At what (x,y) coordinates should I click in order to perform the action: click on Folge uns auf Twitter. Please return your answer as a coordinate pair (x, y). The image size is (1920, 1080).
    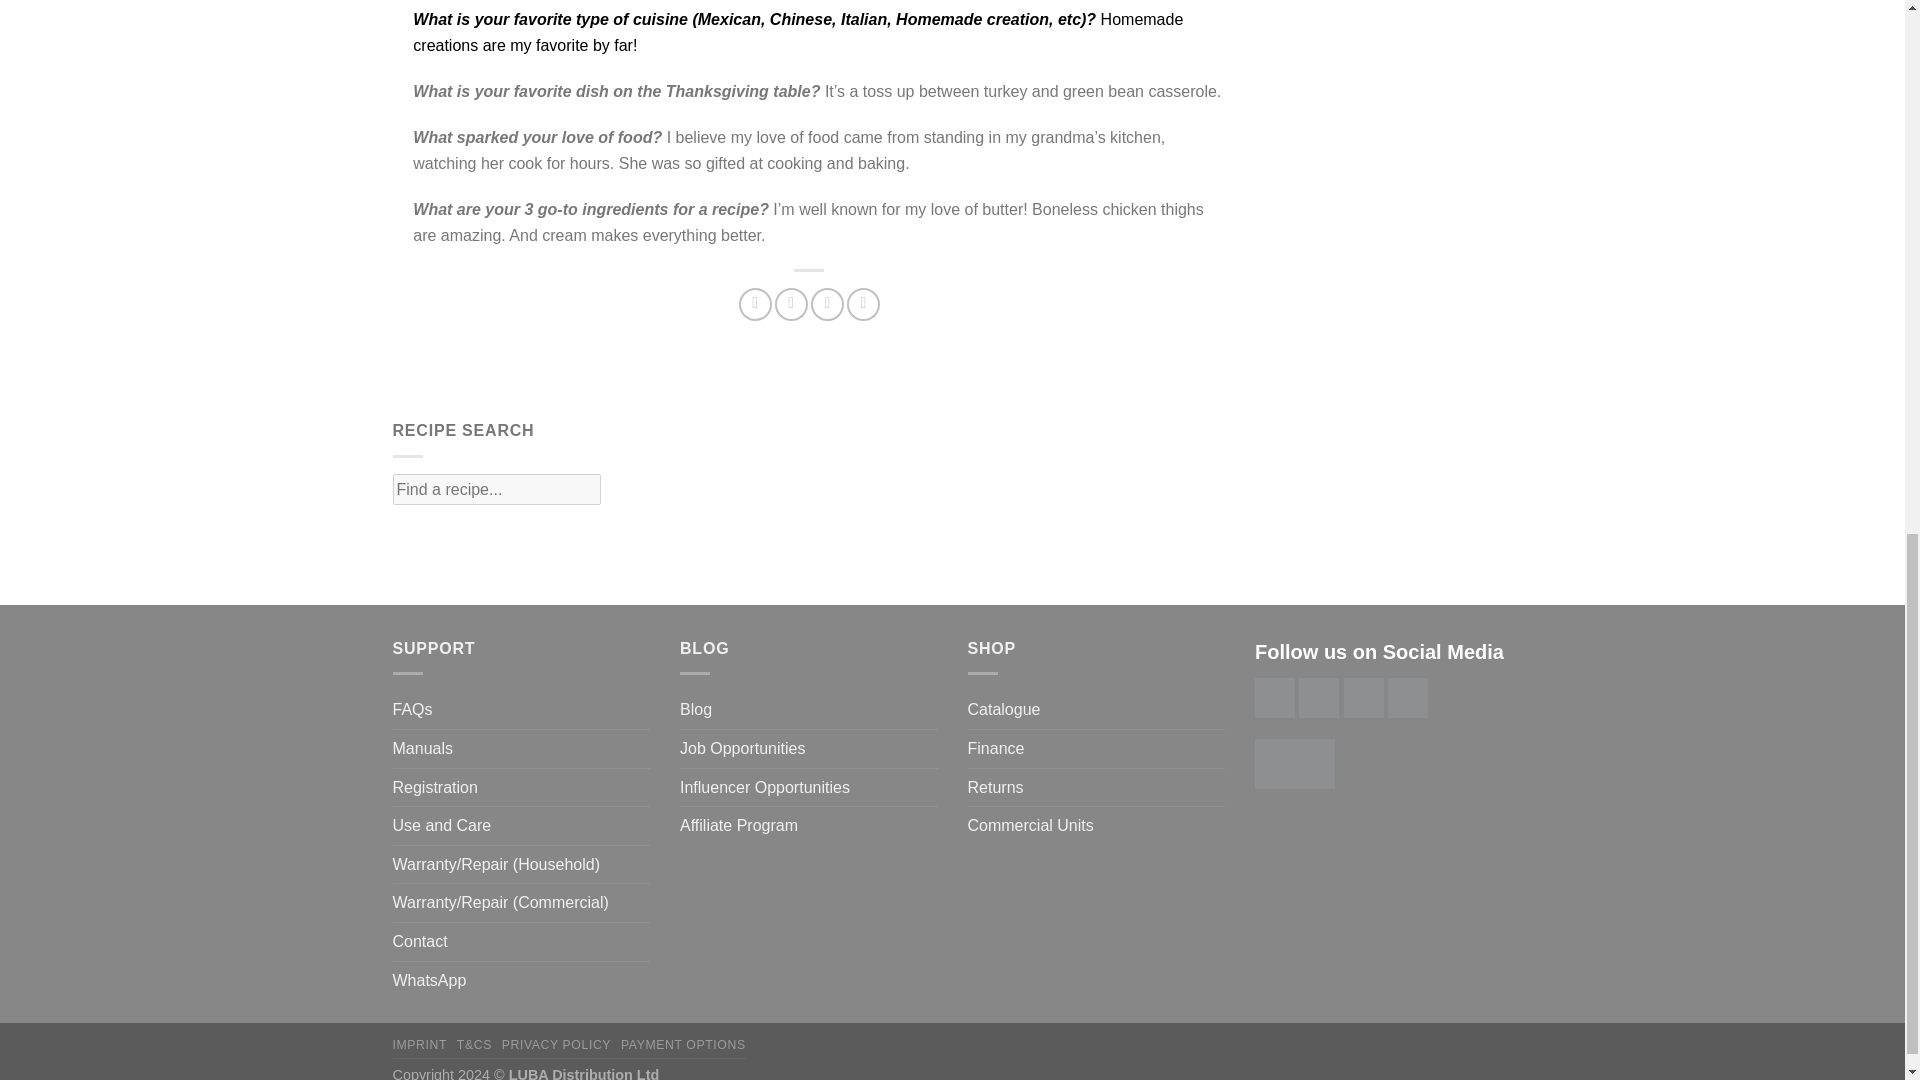
    Looking at the image, I should click on (1274, 698).